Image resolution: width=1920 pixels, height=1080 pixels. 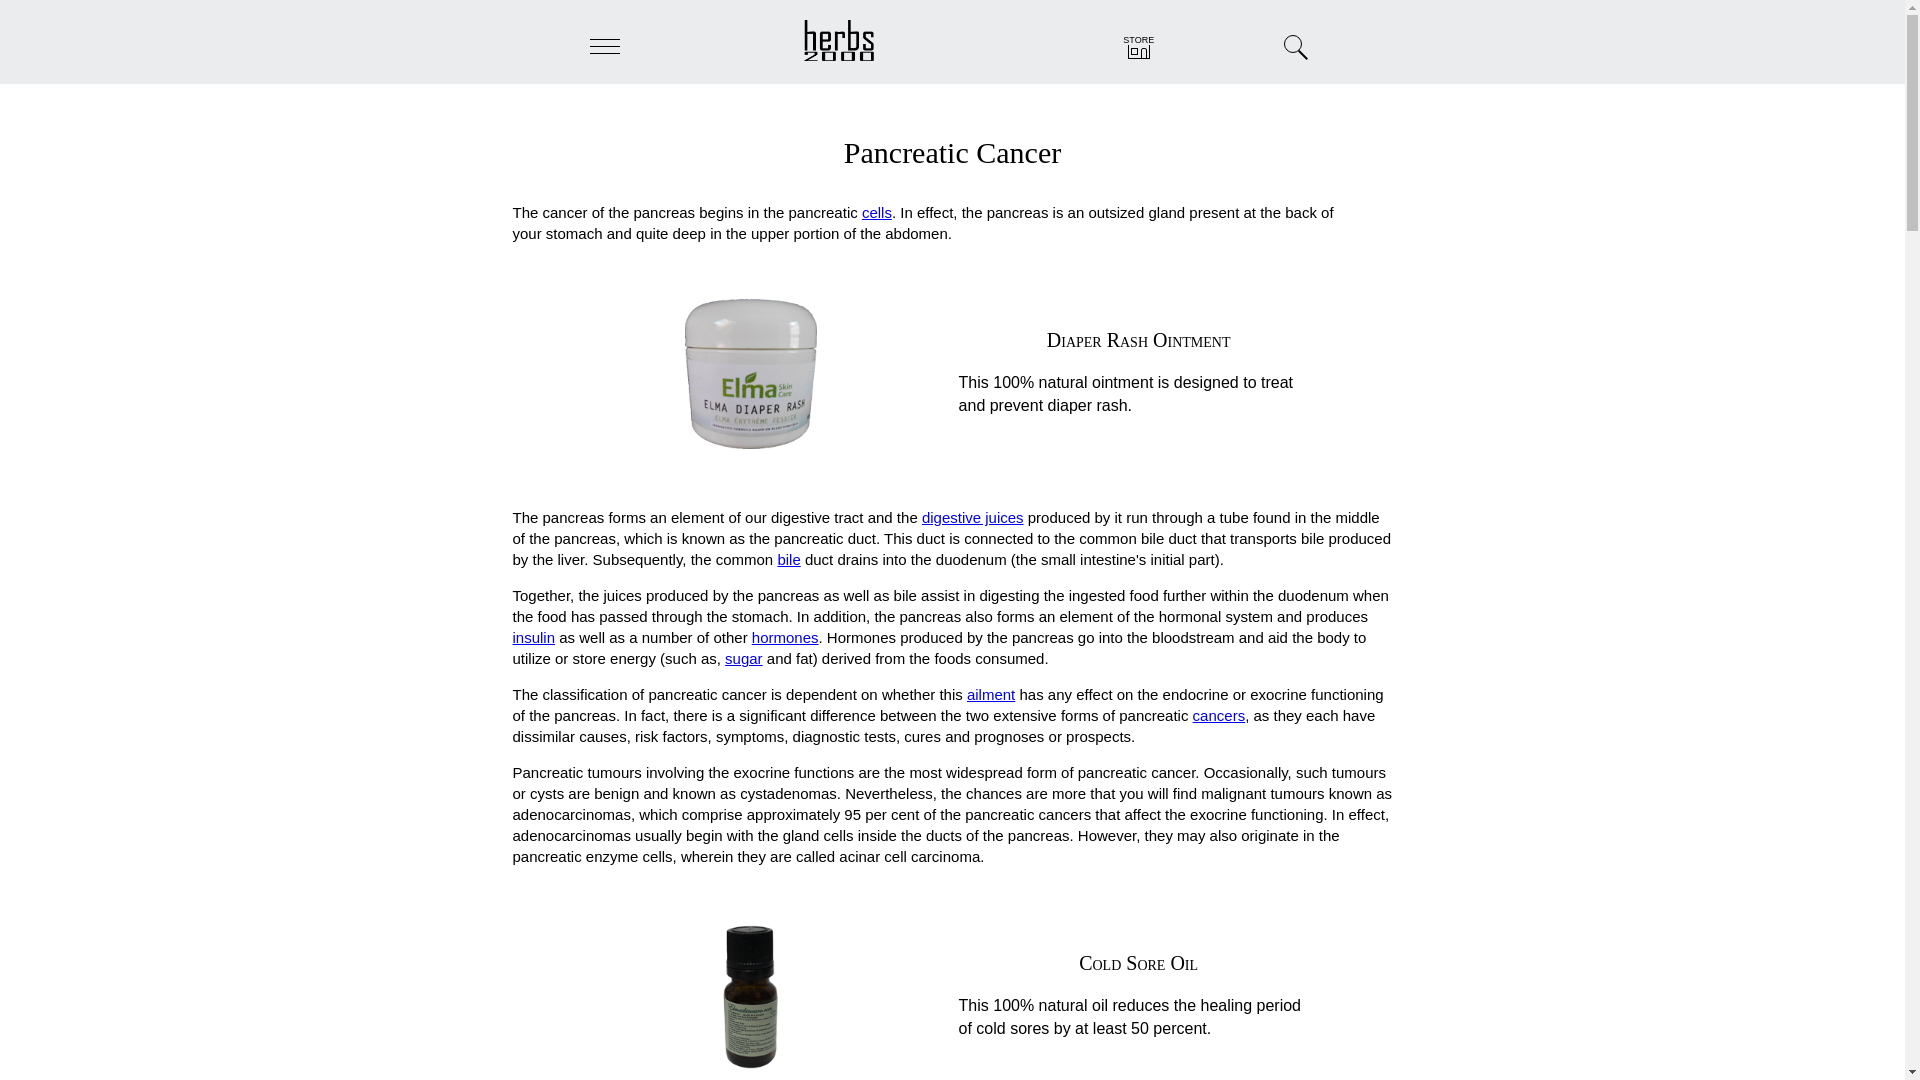 I want to click on hormones, so click(x=786, y=636).